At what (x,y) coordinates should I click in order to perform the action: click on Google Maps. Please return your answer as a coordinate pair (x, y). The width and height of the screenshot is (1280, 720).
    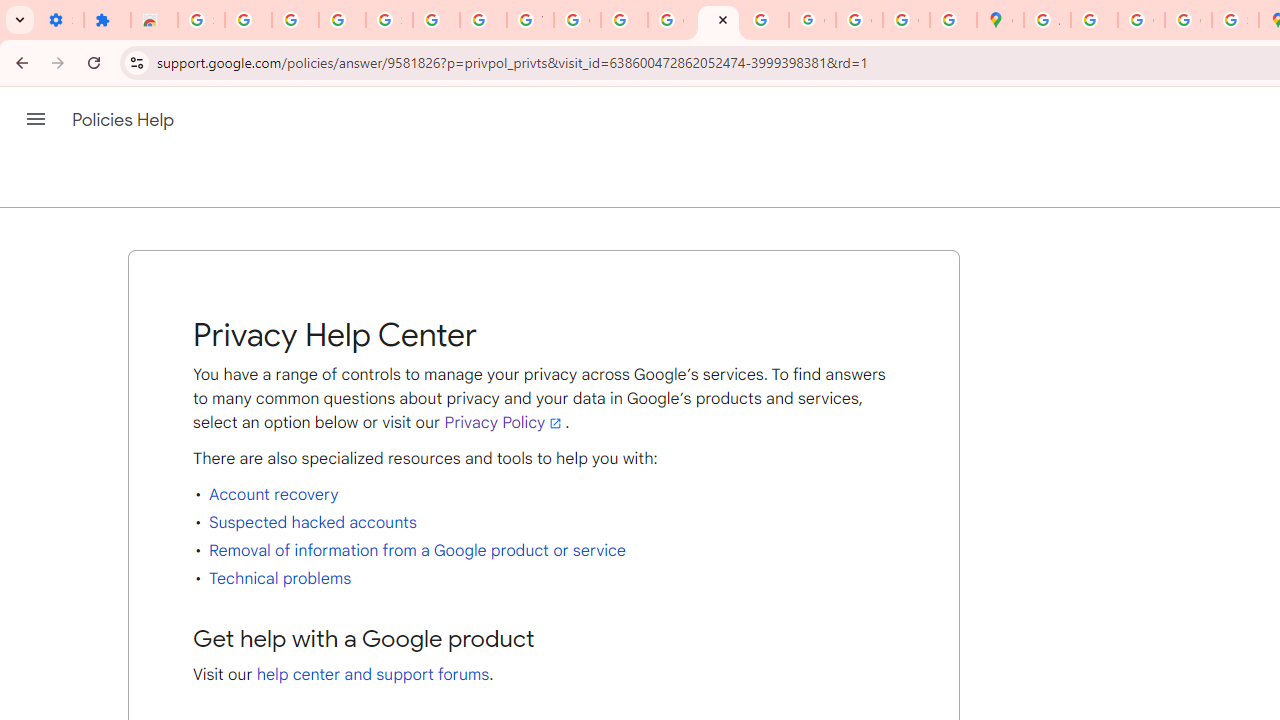
    Looking at the image, I should click on (1000, 20).